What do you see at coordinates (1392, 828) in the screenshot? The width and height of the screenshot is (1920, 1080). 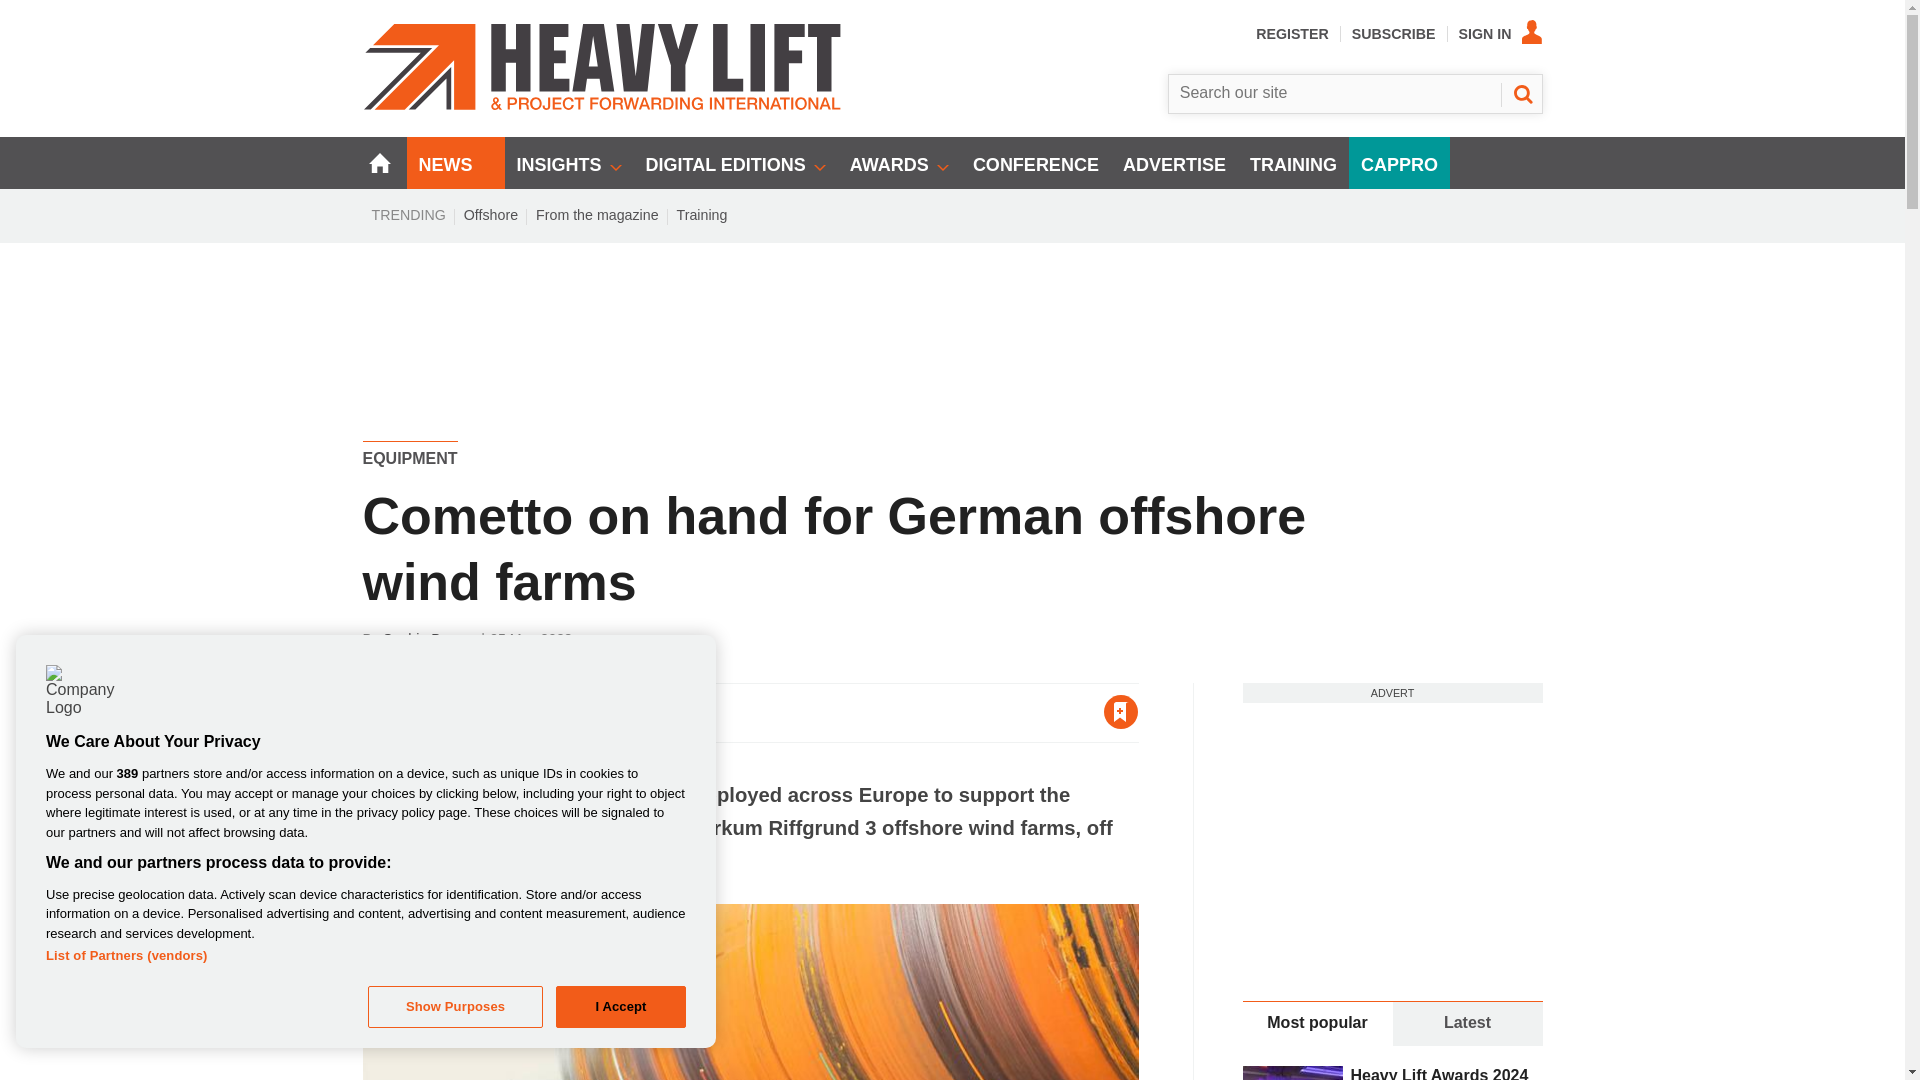 I see `3rd party ad content` at bounding box center [1392, 828].